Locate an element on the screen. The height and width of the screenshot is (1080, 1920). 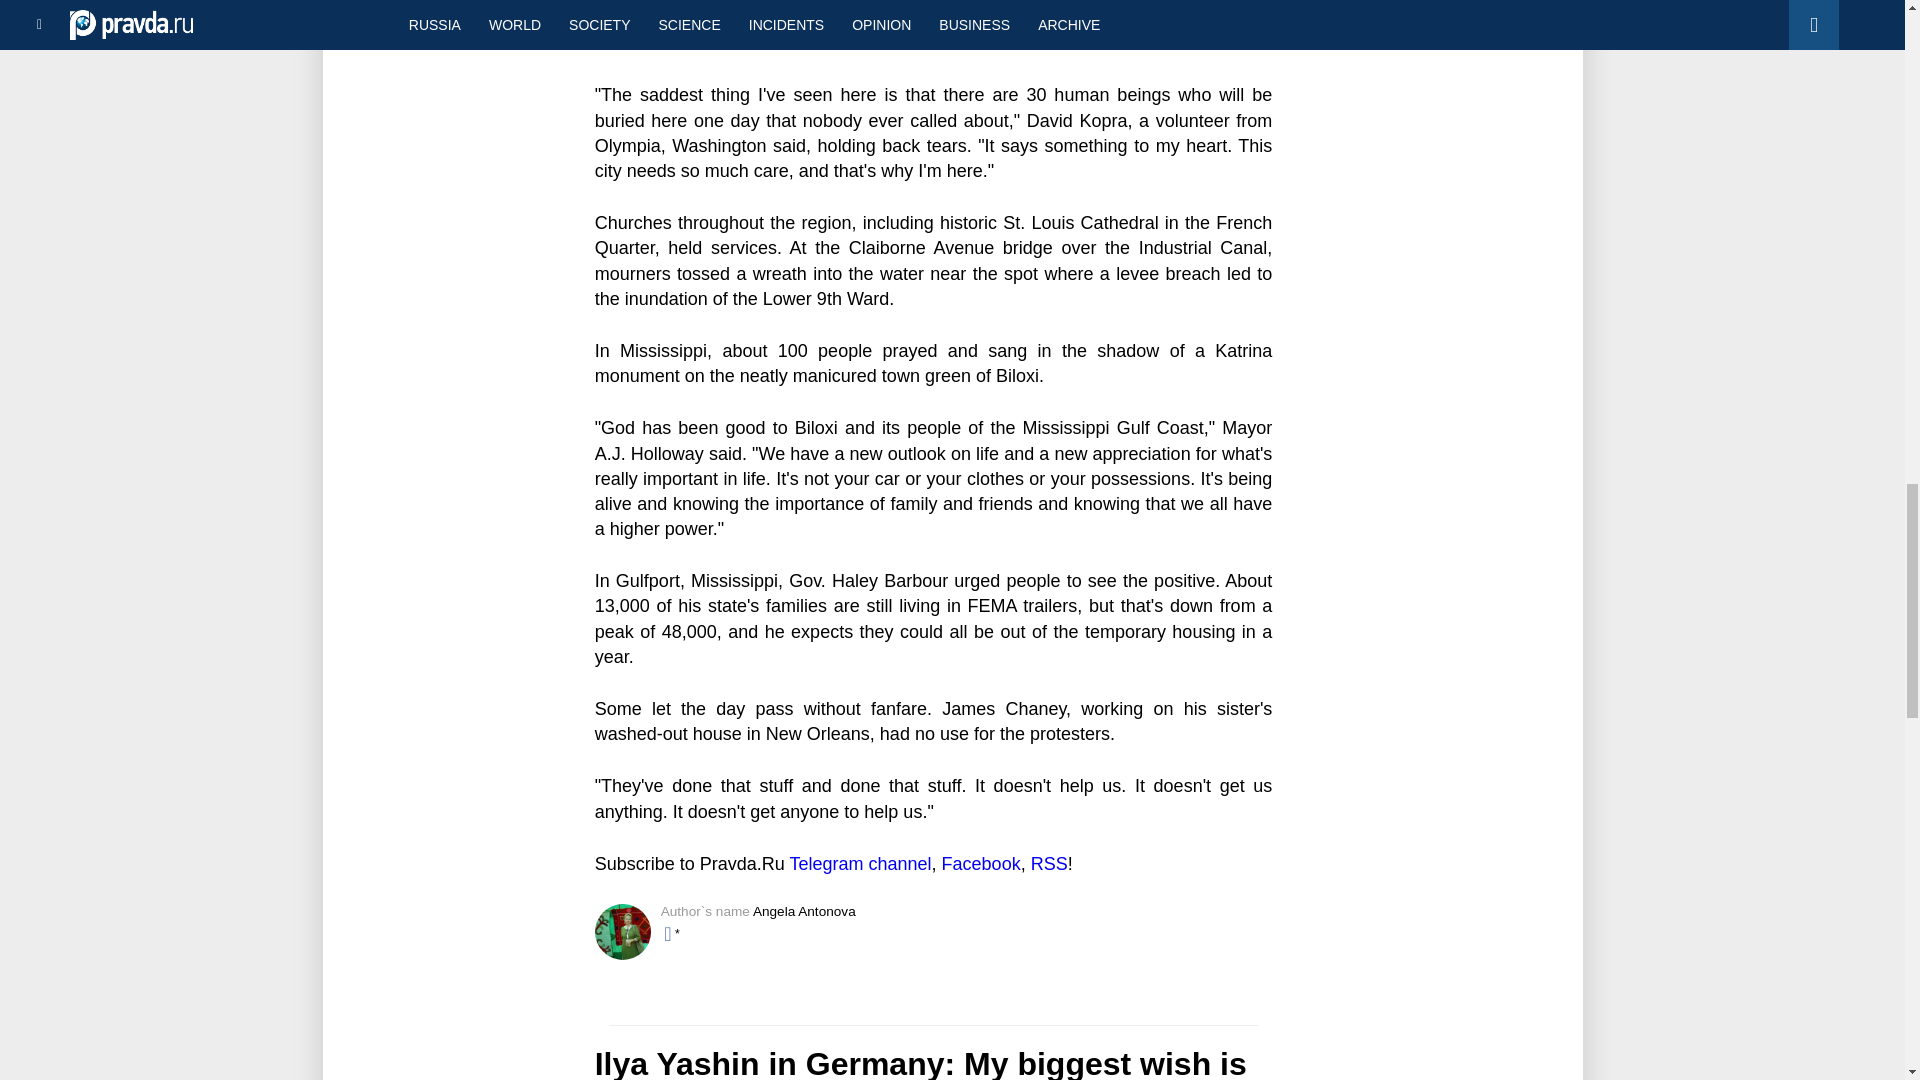
Telegram channel is located at coordinates (860, 864).